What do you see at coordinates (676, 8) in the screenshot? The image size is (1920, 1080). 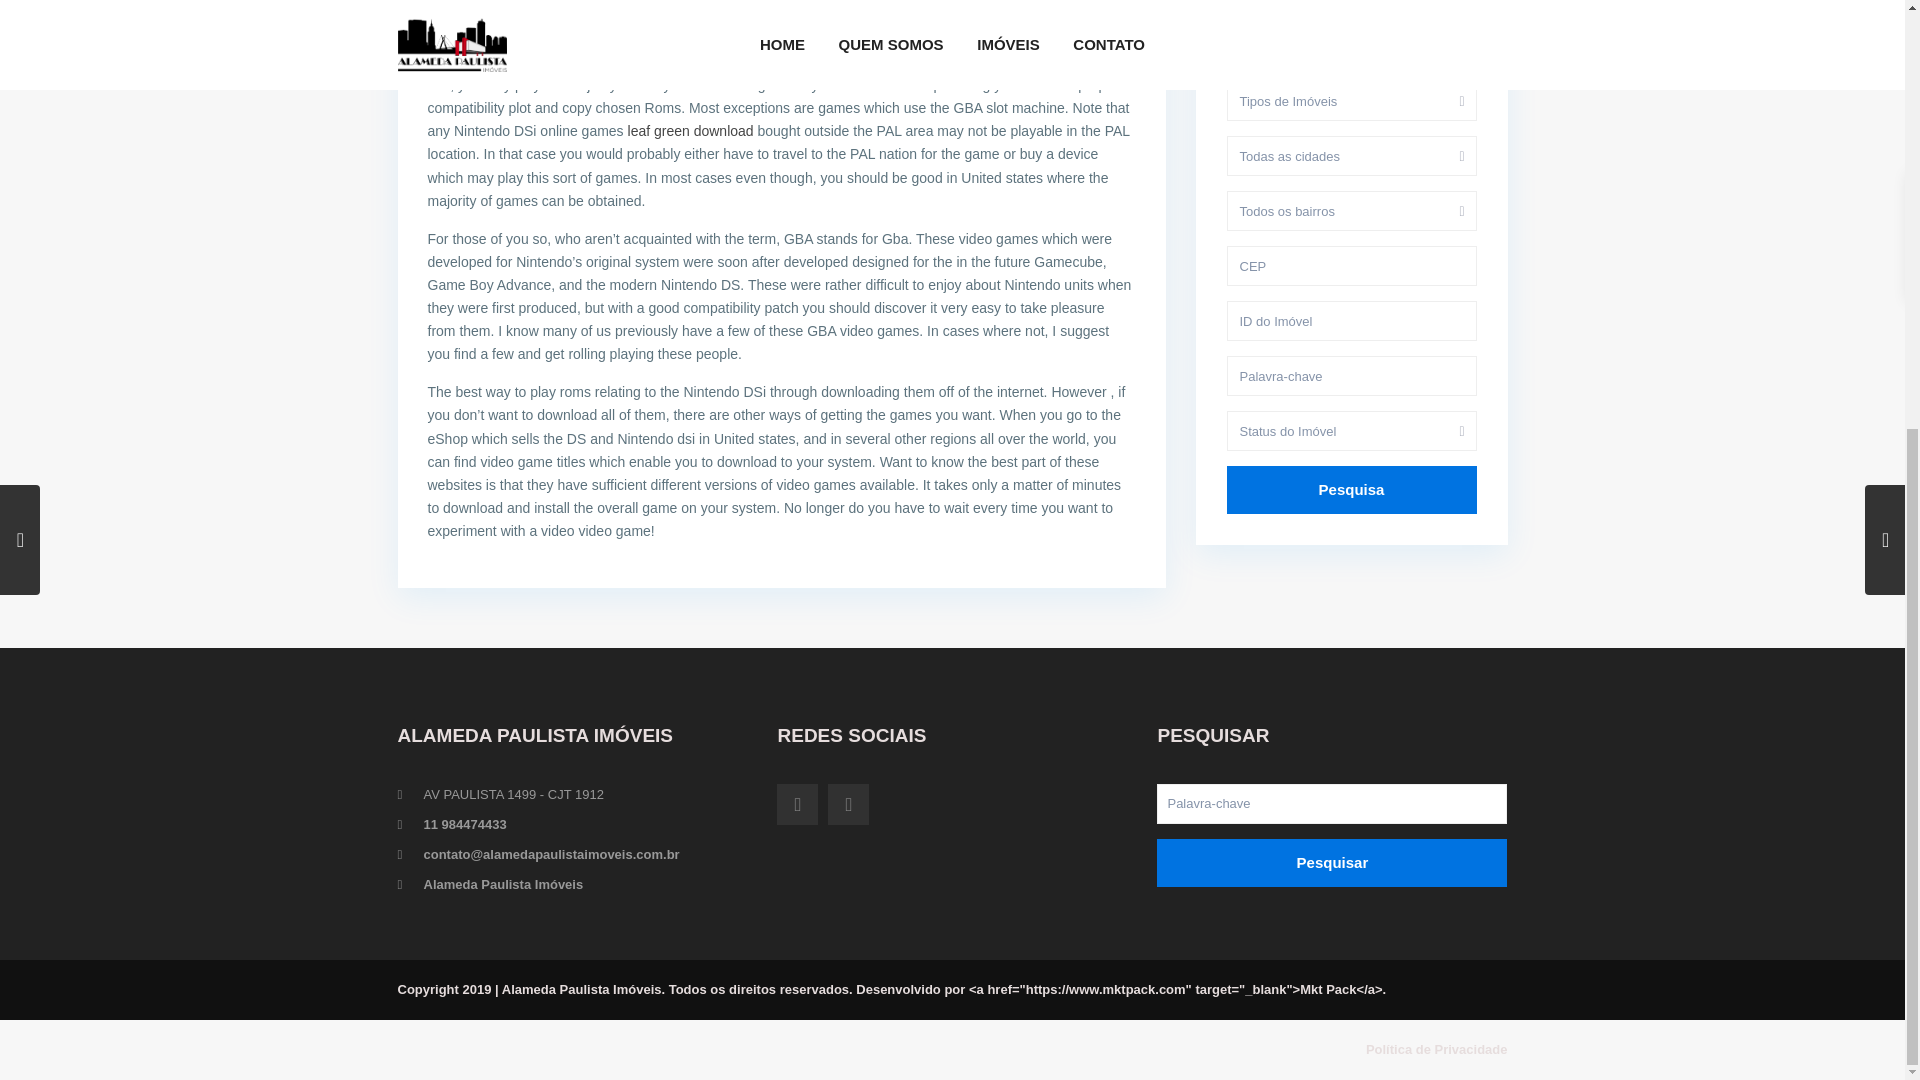 I see `Uncategorized` at bounding box center [676, 8].